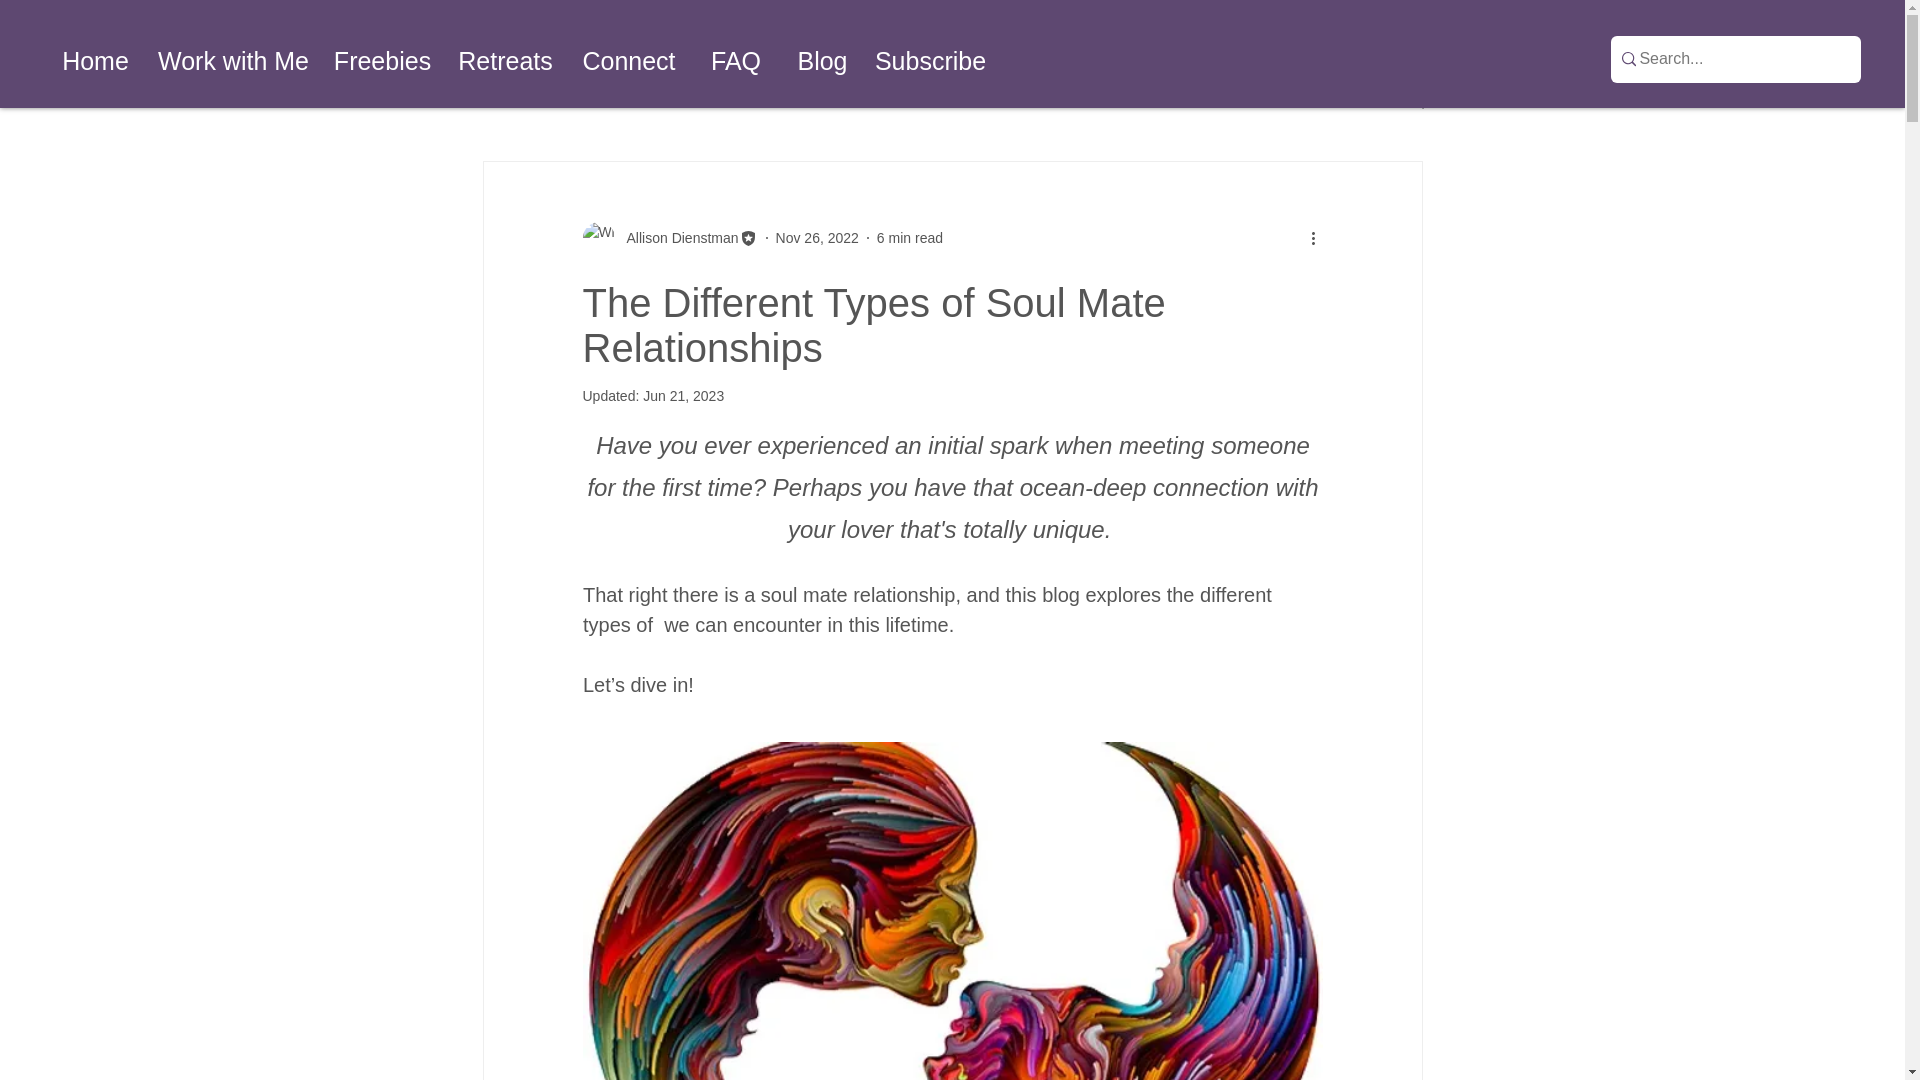 The width and height of the screenshot is (1920, 1080). I want to click on Allison Dienstman, so click(668, 238).